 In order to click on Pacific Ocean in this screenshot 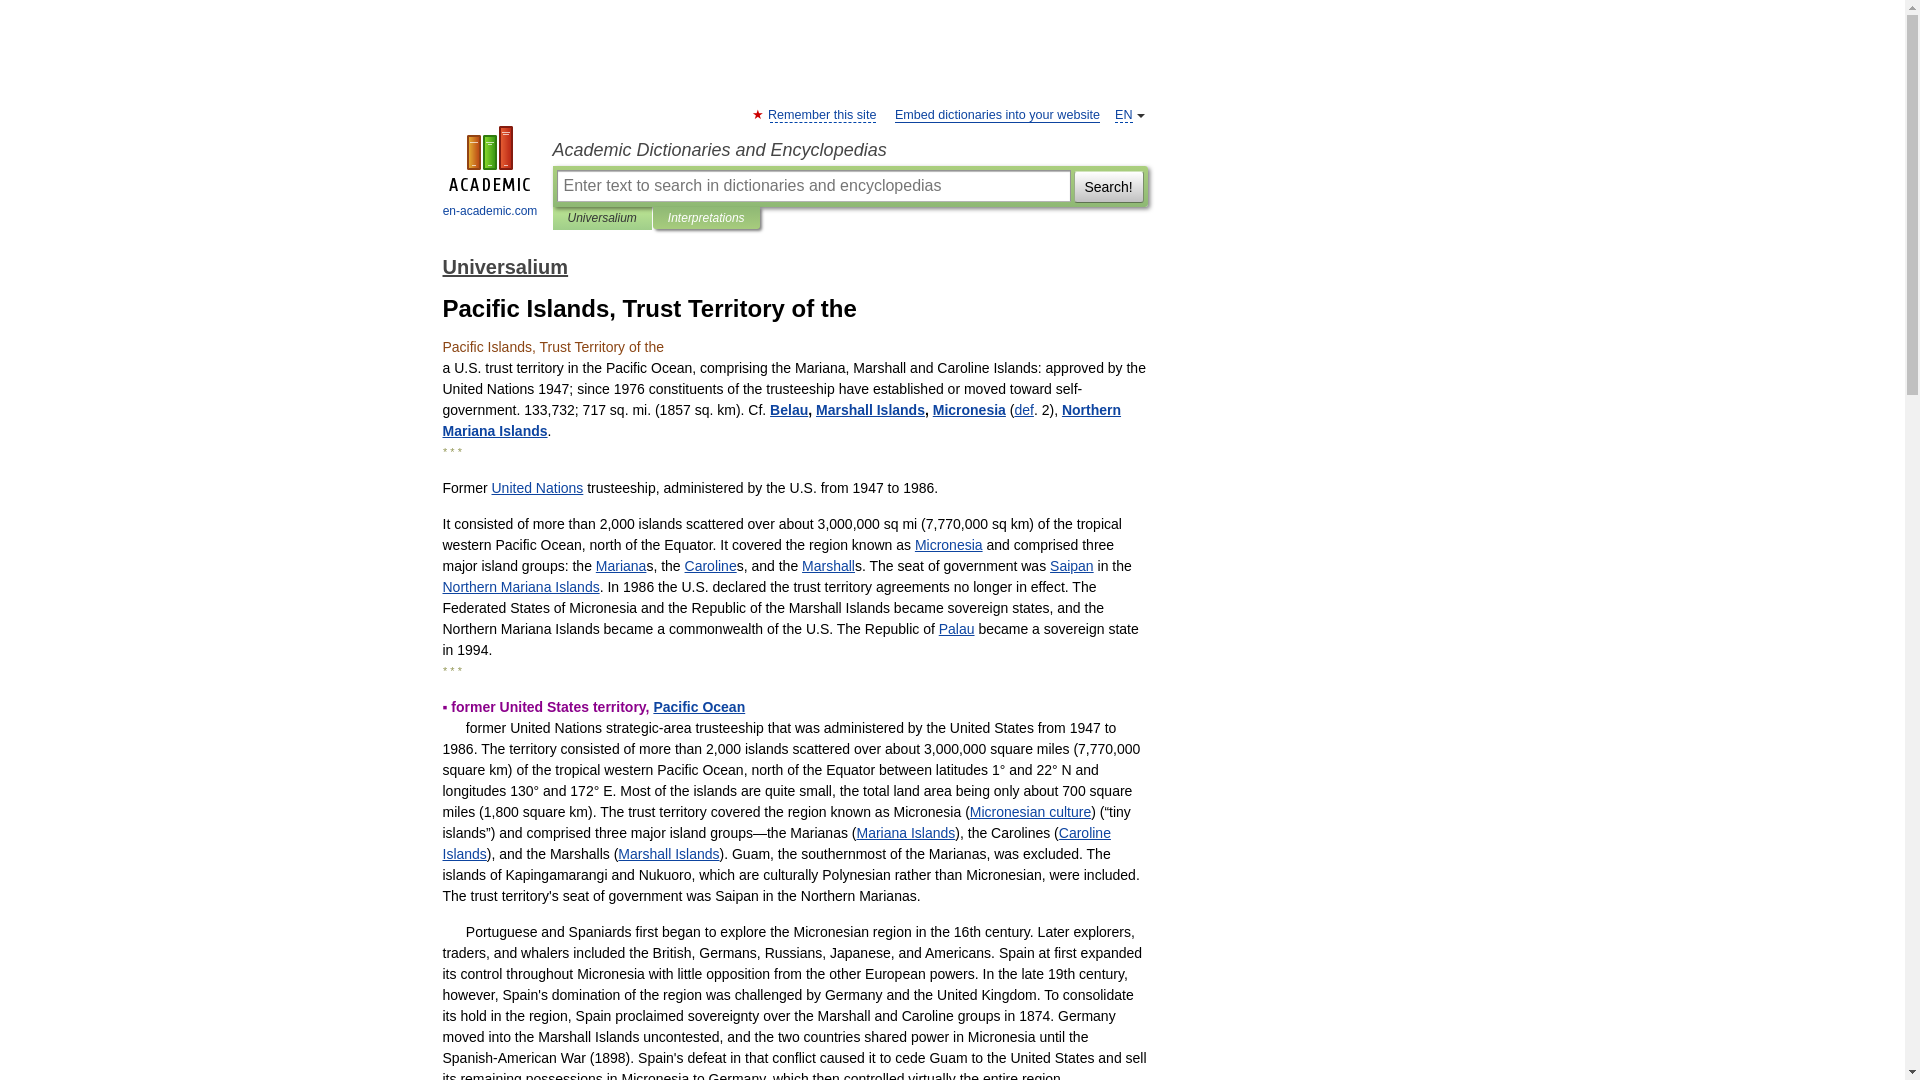, I will do `click(698, 706)`.